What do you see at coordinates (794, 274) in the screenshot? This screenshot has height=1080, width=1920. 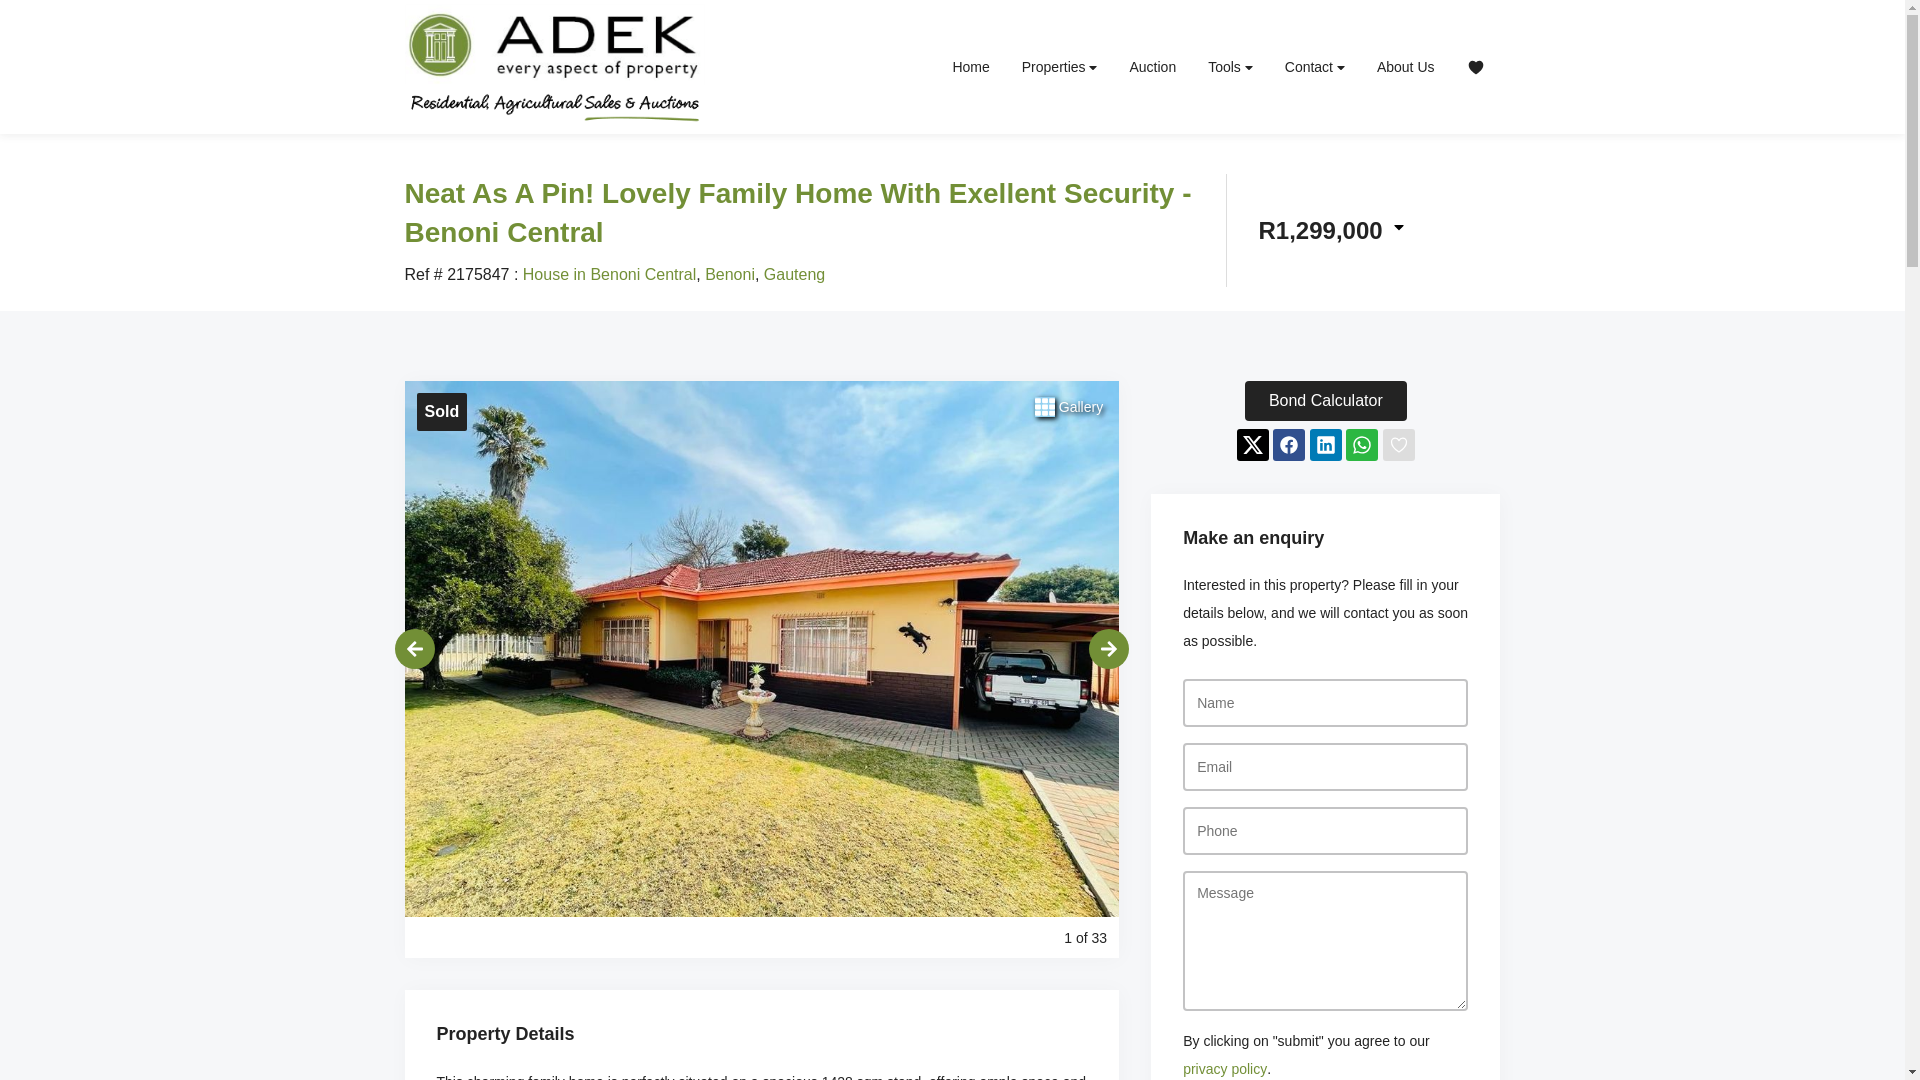 I see `Gauteng` at bounding box center [794, 274].